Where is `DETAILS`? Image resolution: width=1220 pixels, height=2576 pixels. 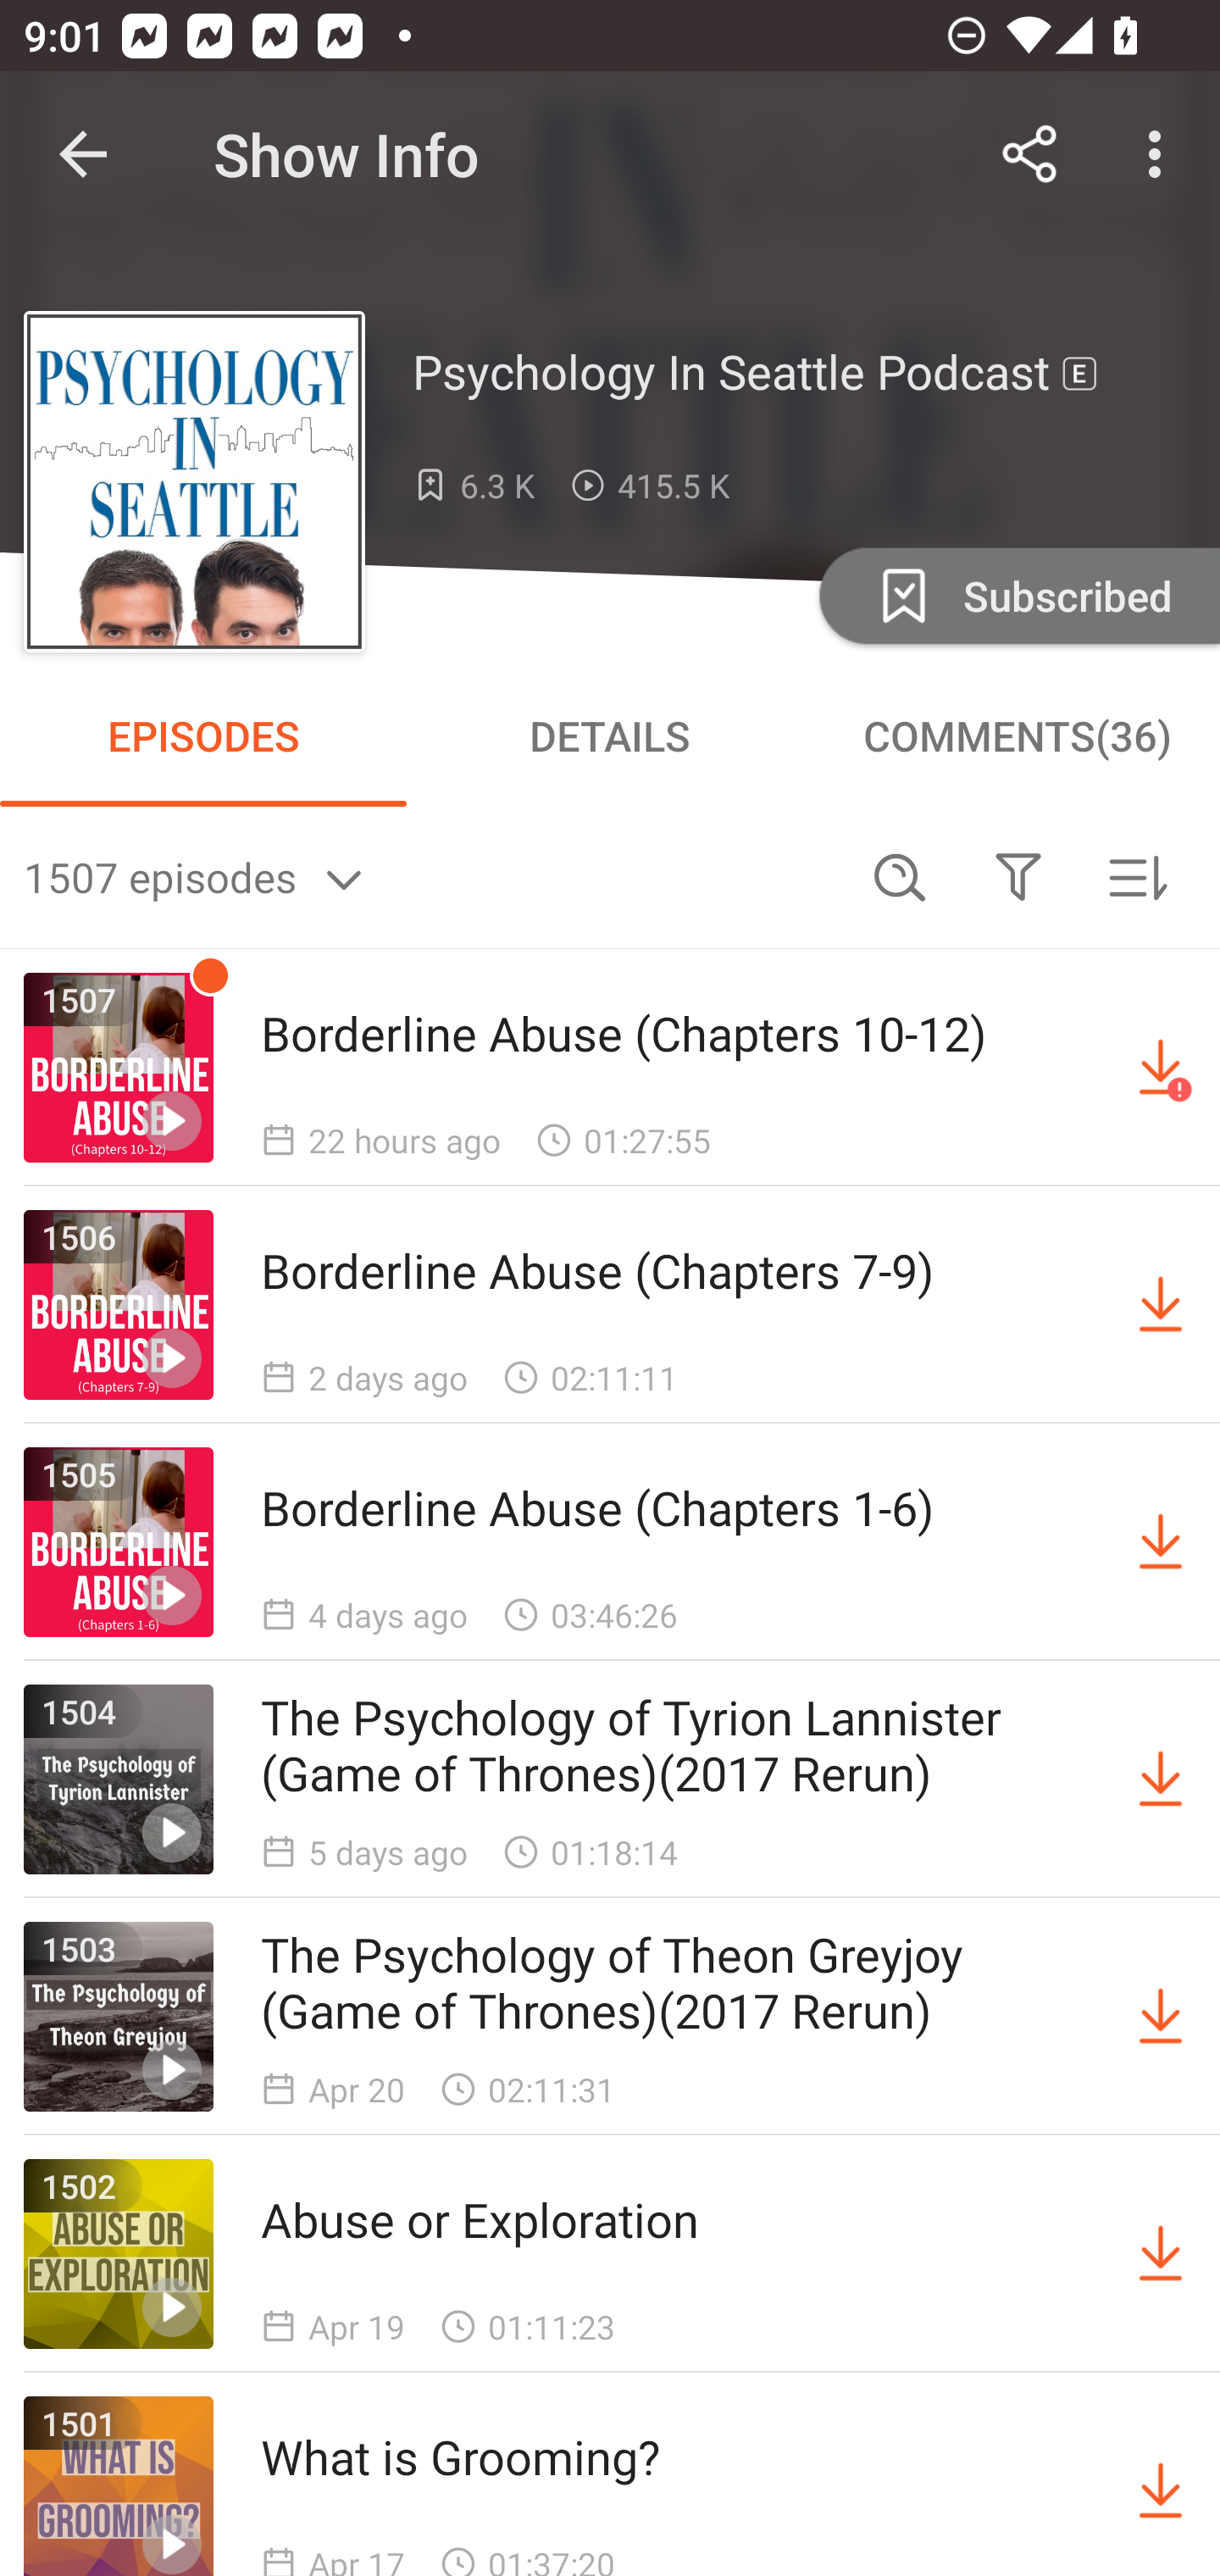
DETAILS is located at coordinates (610, 736).